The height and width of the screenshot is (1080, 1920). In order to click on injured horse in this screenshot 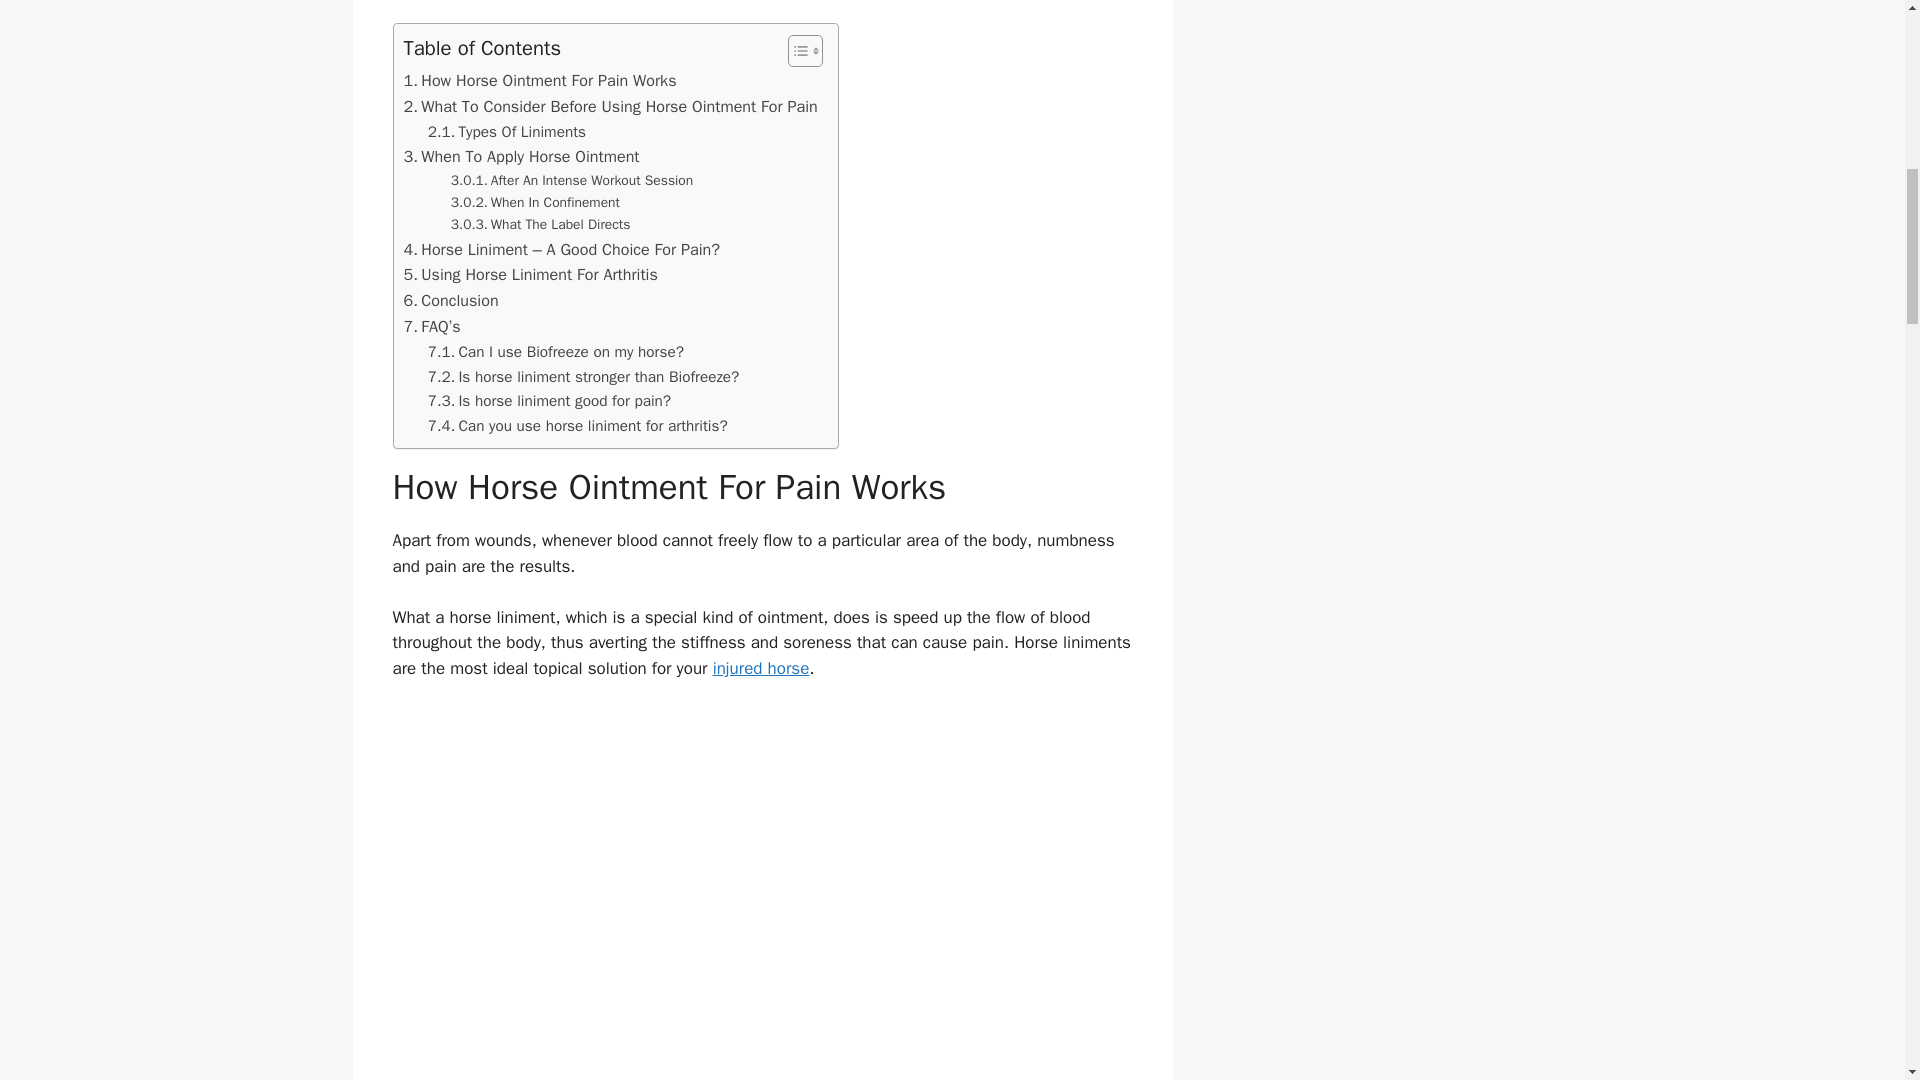, I will do `click(761, 668)`.